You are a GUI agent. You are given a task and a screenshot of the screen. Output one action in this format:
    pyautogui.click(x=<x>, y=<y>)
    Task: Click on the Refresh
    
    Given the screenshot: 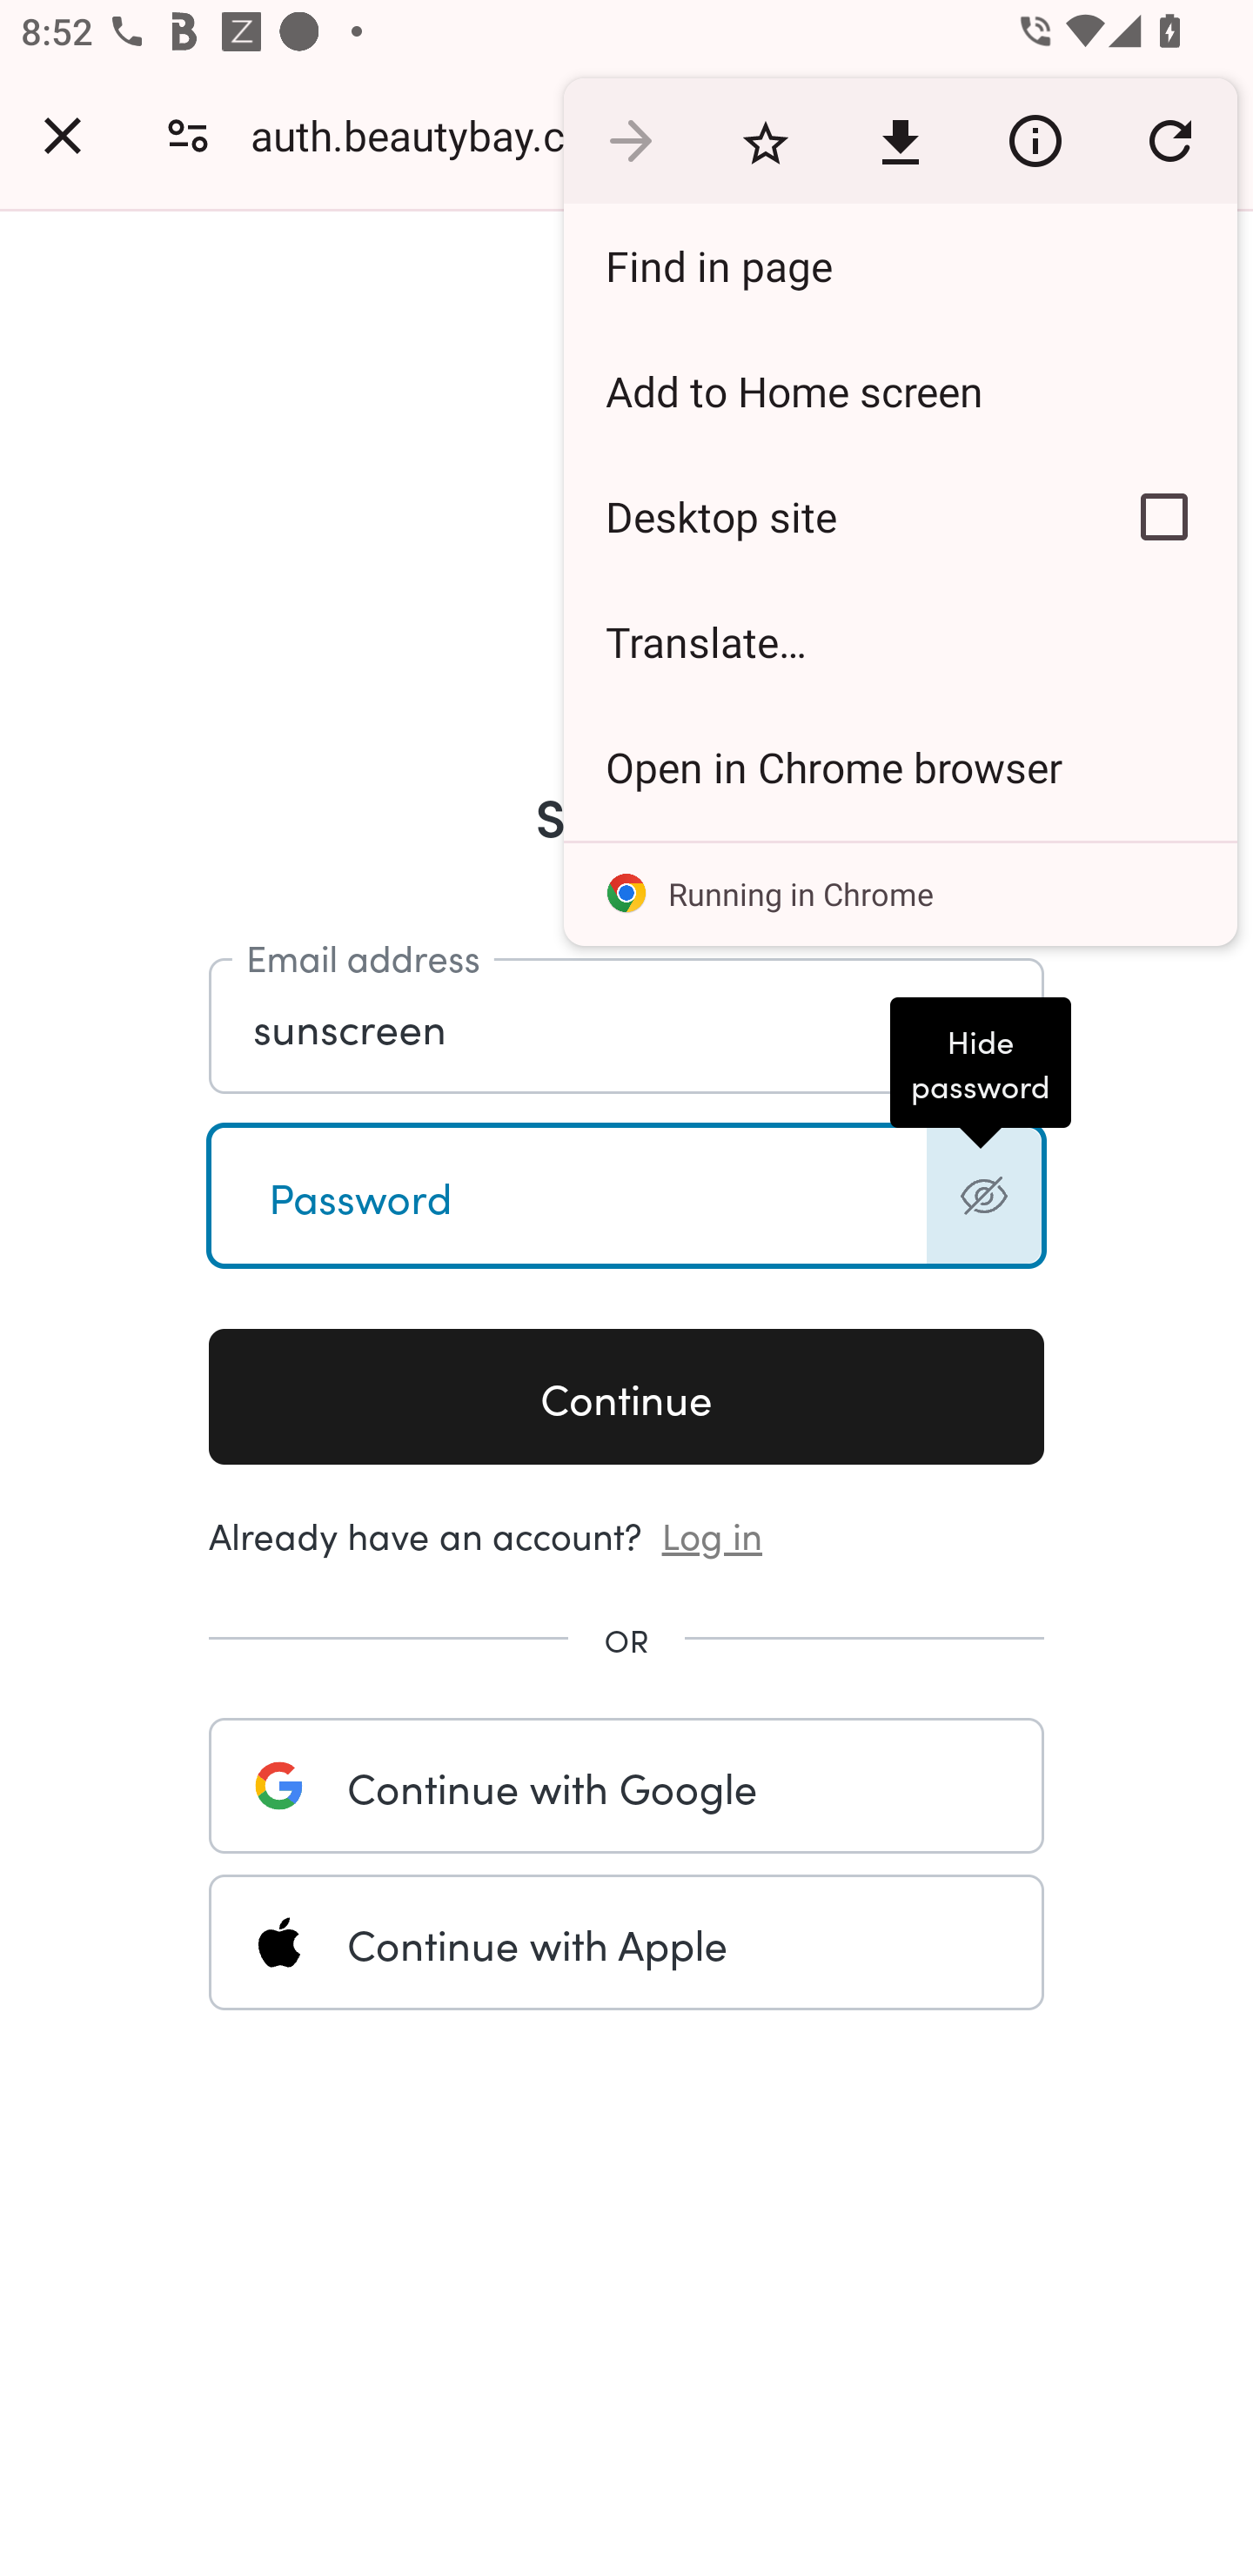 What is the action you would take?
    pyautogui.click(x=1169, y=139)
    